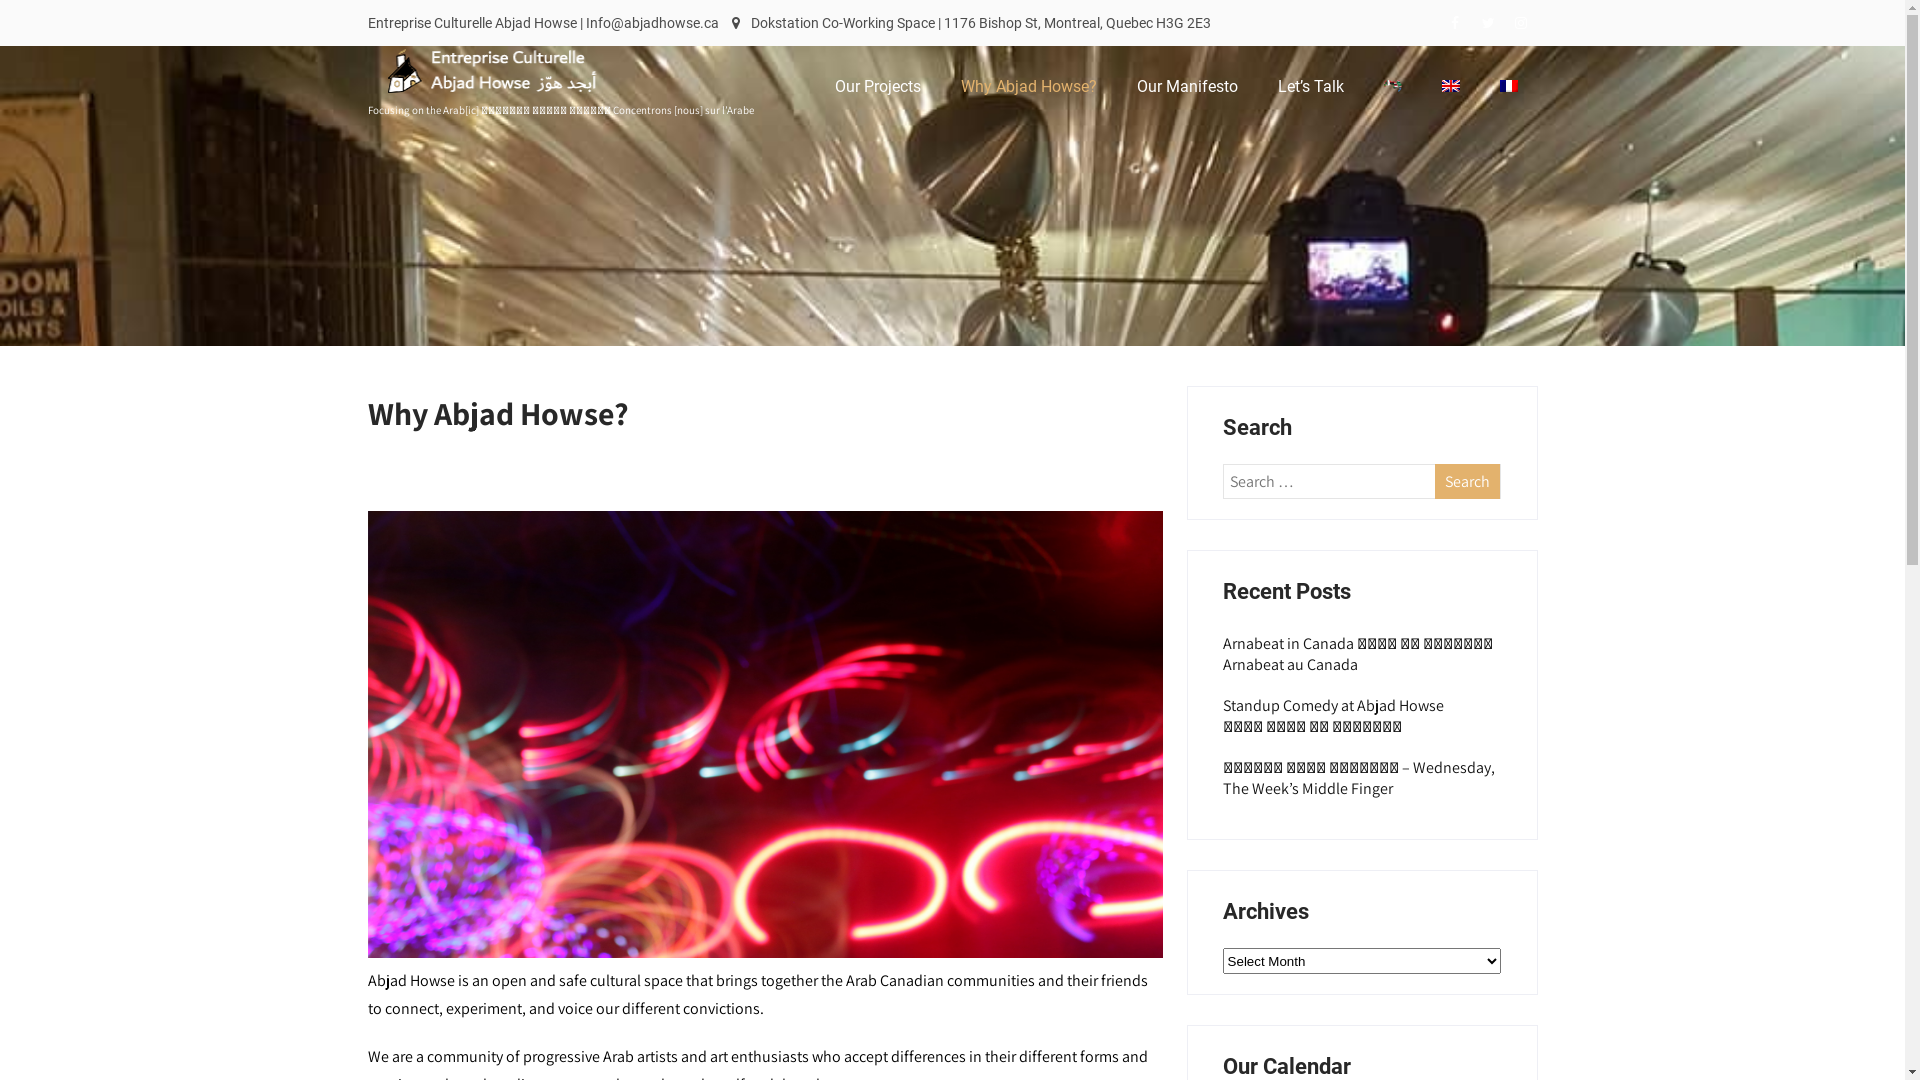 The image size is (1920, 1080). I want to click on Our Projects, so click(877, 87).